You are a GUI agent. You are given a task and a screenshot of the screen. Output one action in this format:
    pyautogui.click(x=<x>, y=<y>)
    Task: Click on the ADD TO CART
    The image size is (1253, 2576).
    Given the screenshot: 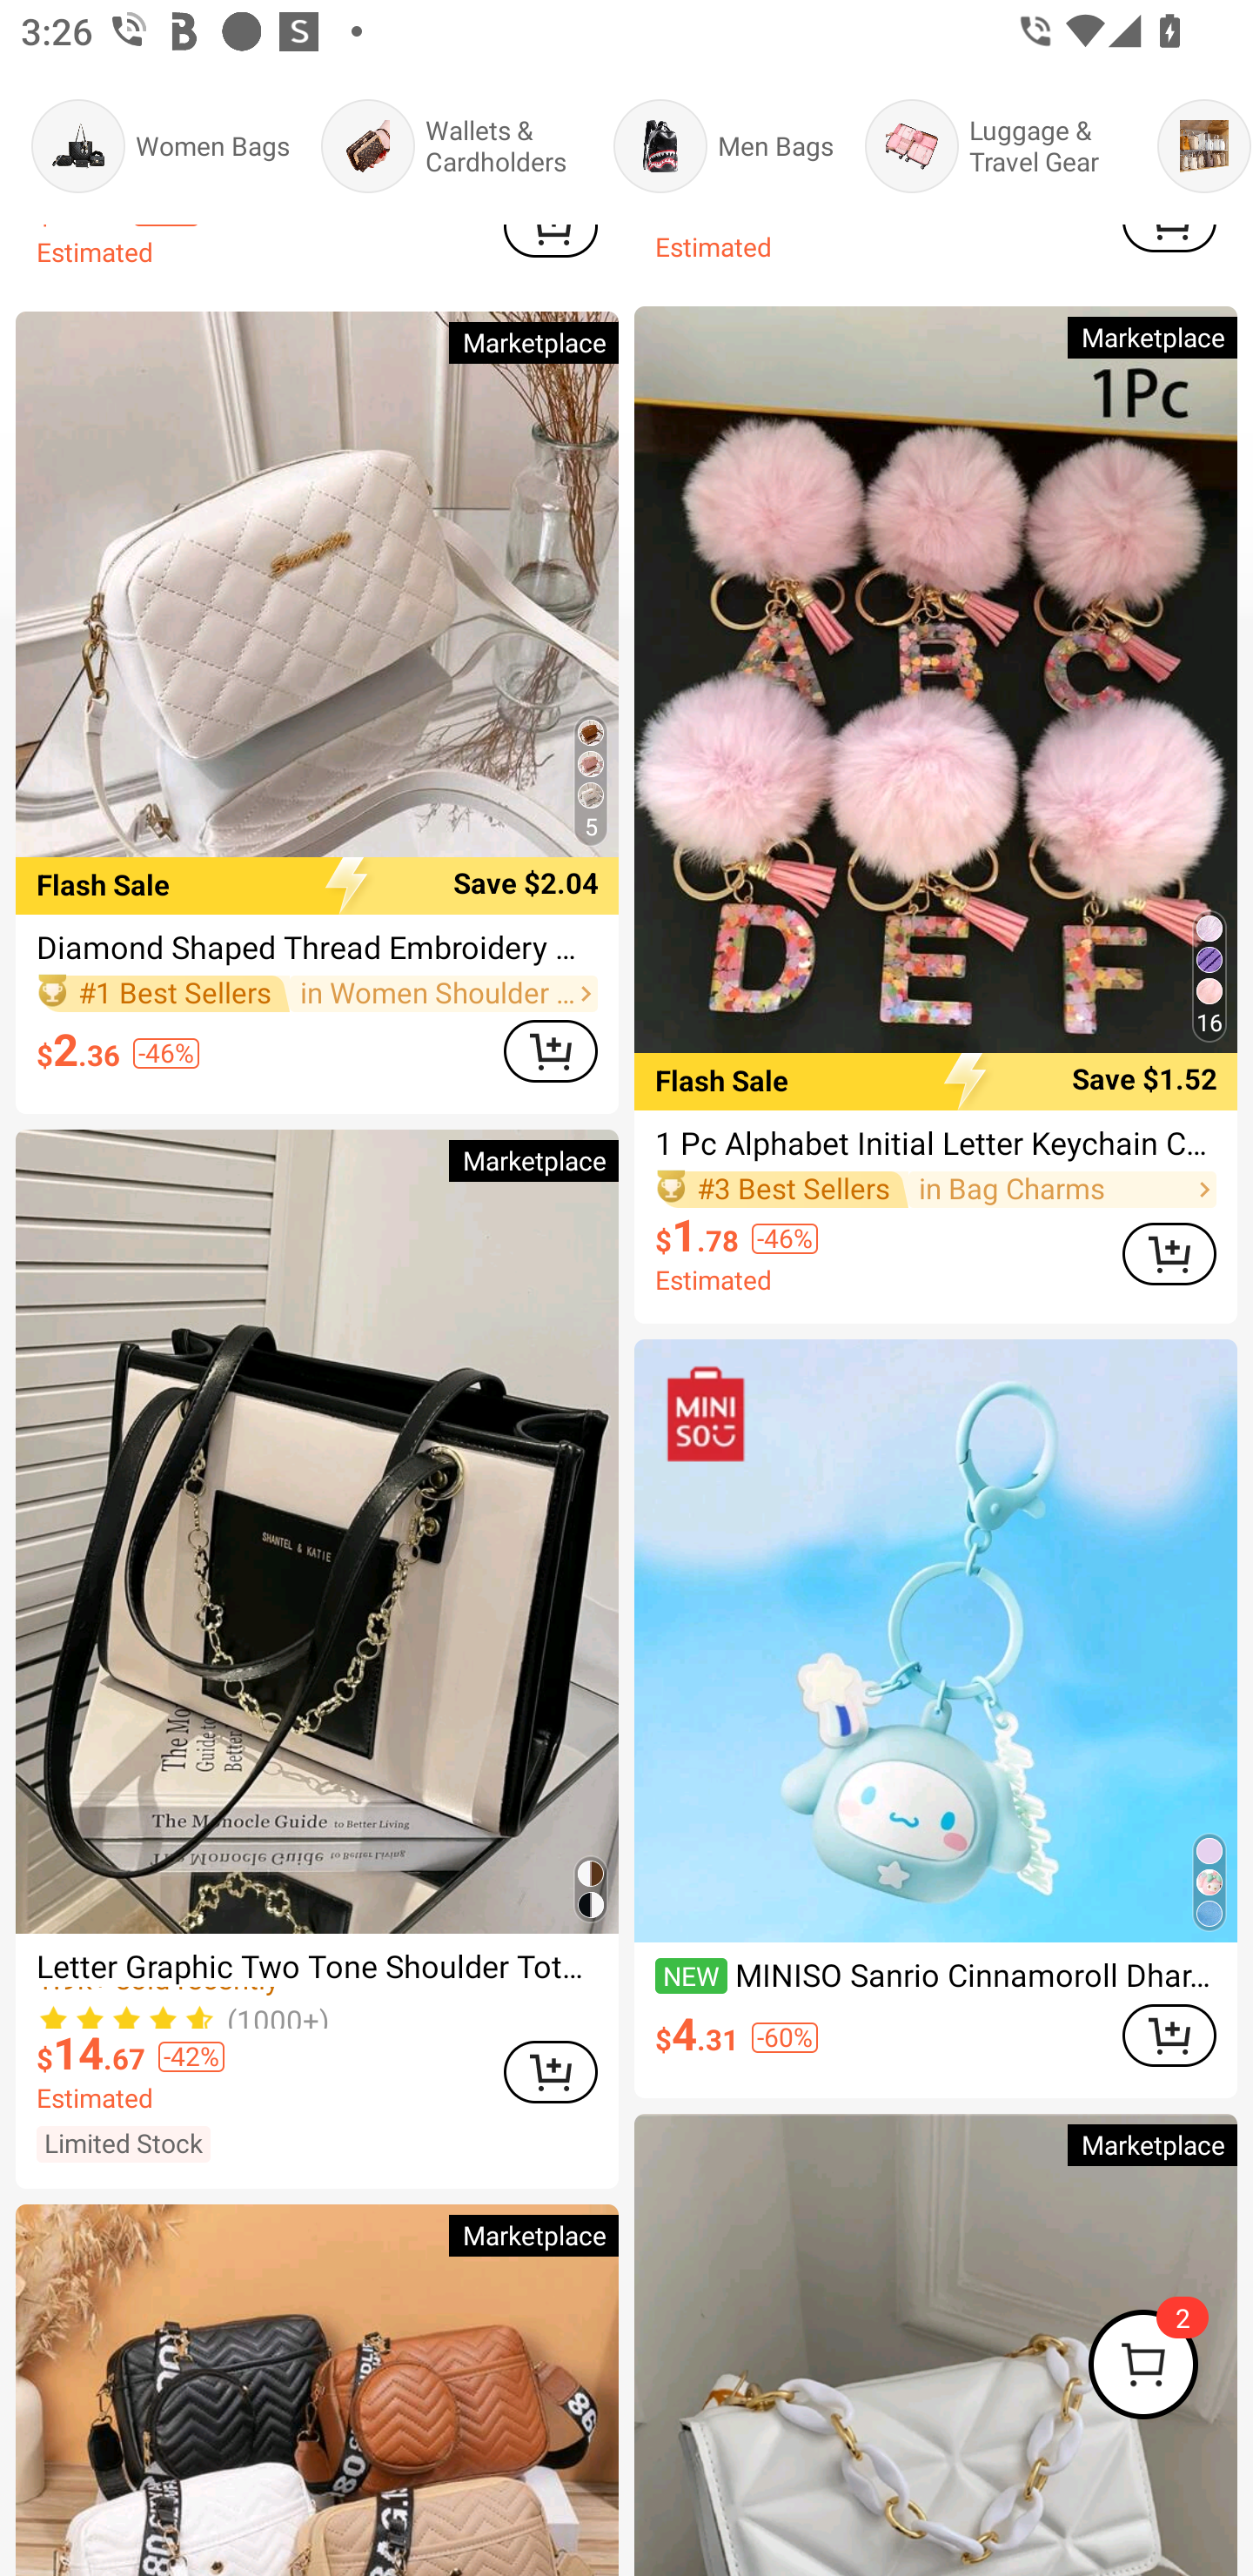 What is the action you would take?
    pyautogui.click(x=1169, y=2035)
    